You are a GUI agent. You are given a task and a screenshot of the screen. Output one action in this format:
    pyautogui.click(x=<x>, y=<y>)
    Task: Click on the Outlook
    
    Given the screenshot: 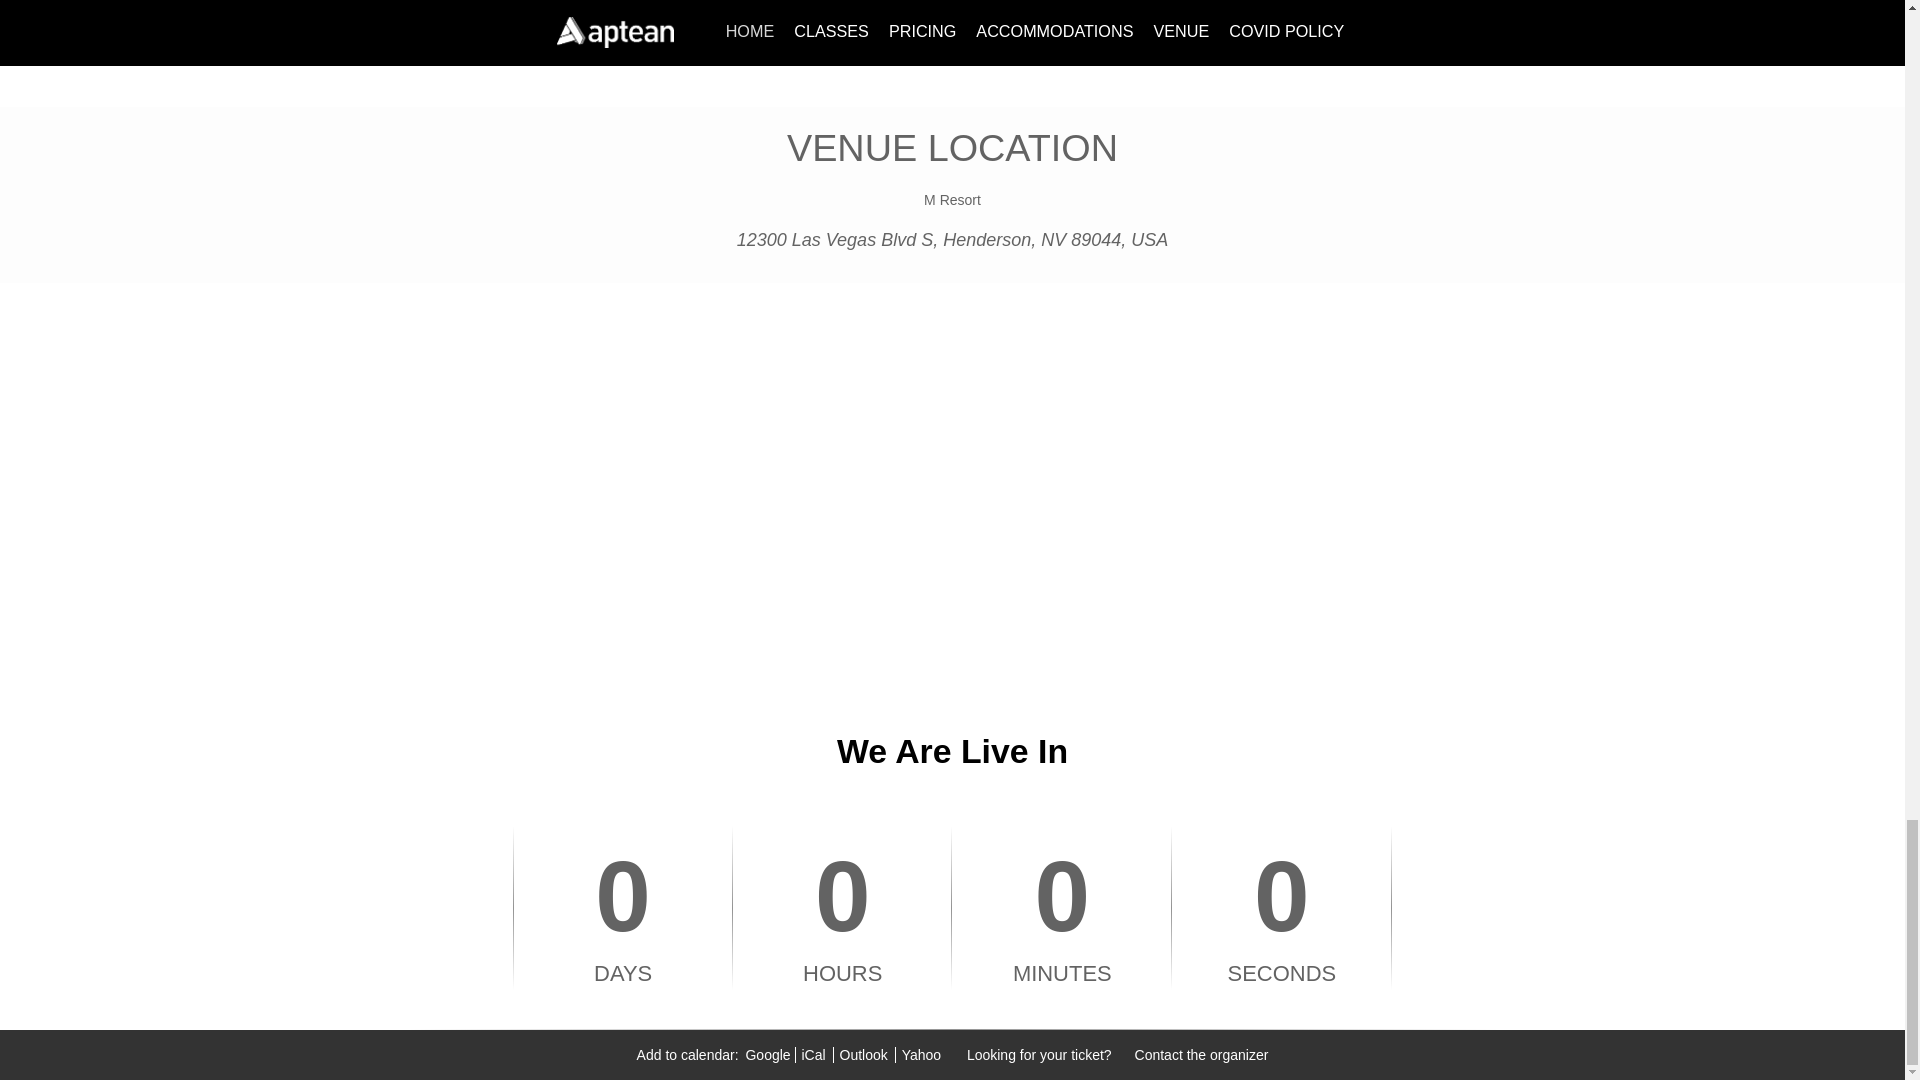 What is the action you would take?
    pyautogui.click(x=864, y=1054)
    